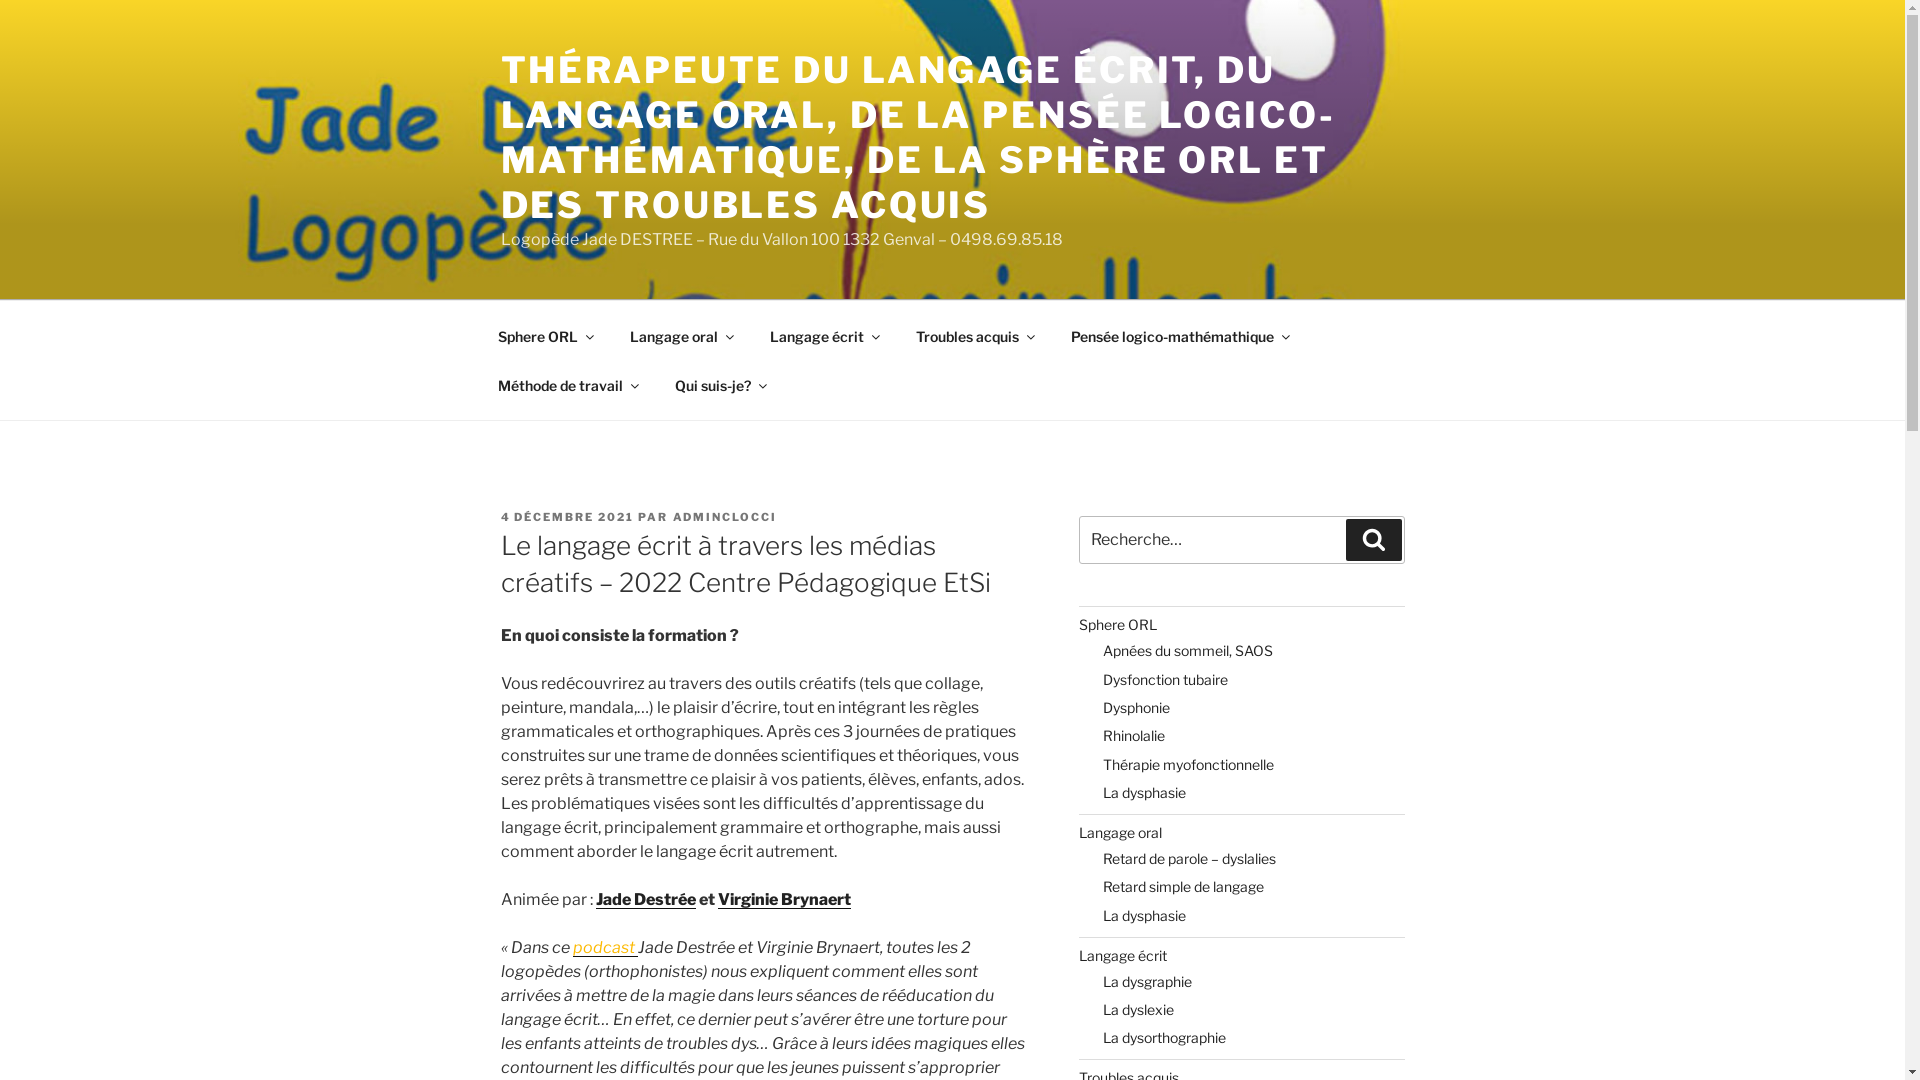 This screenshot has width=1920, height=1080. I want to click on Retard simple de langage, so click(1184, 886).